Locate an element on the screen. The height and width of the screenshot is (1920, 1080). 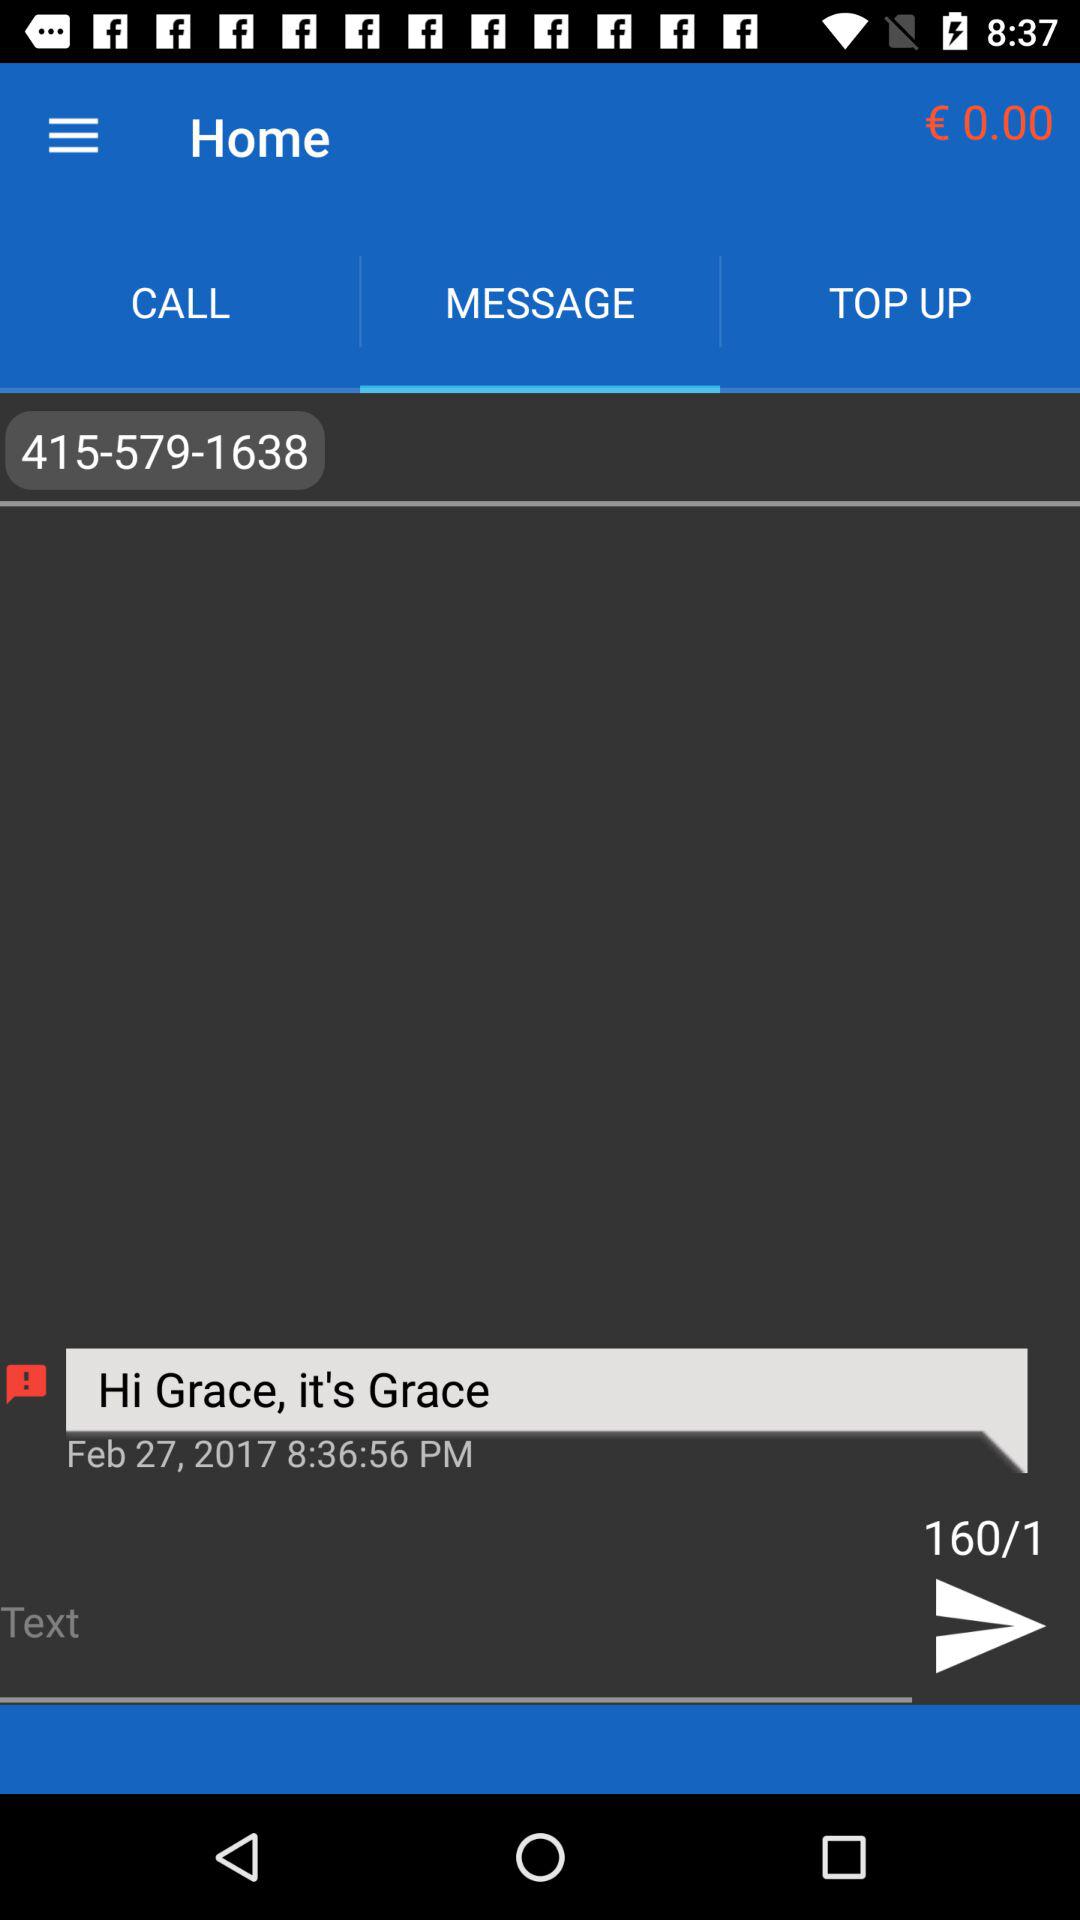
turn on item above the ,415-579-1638,  item is located at coordinates (540, 302).